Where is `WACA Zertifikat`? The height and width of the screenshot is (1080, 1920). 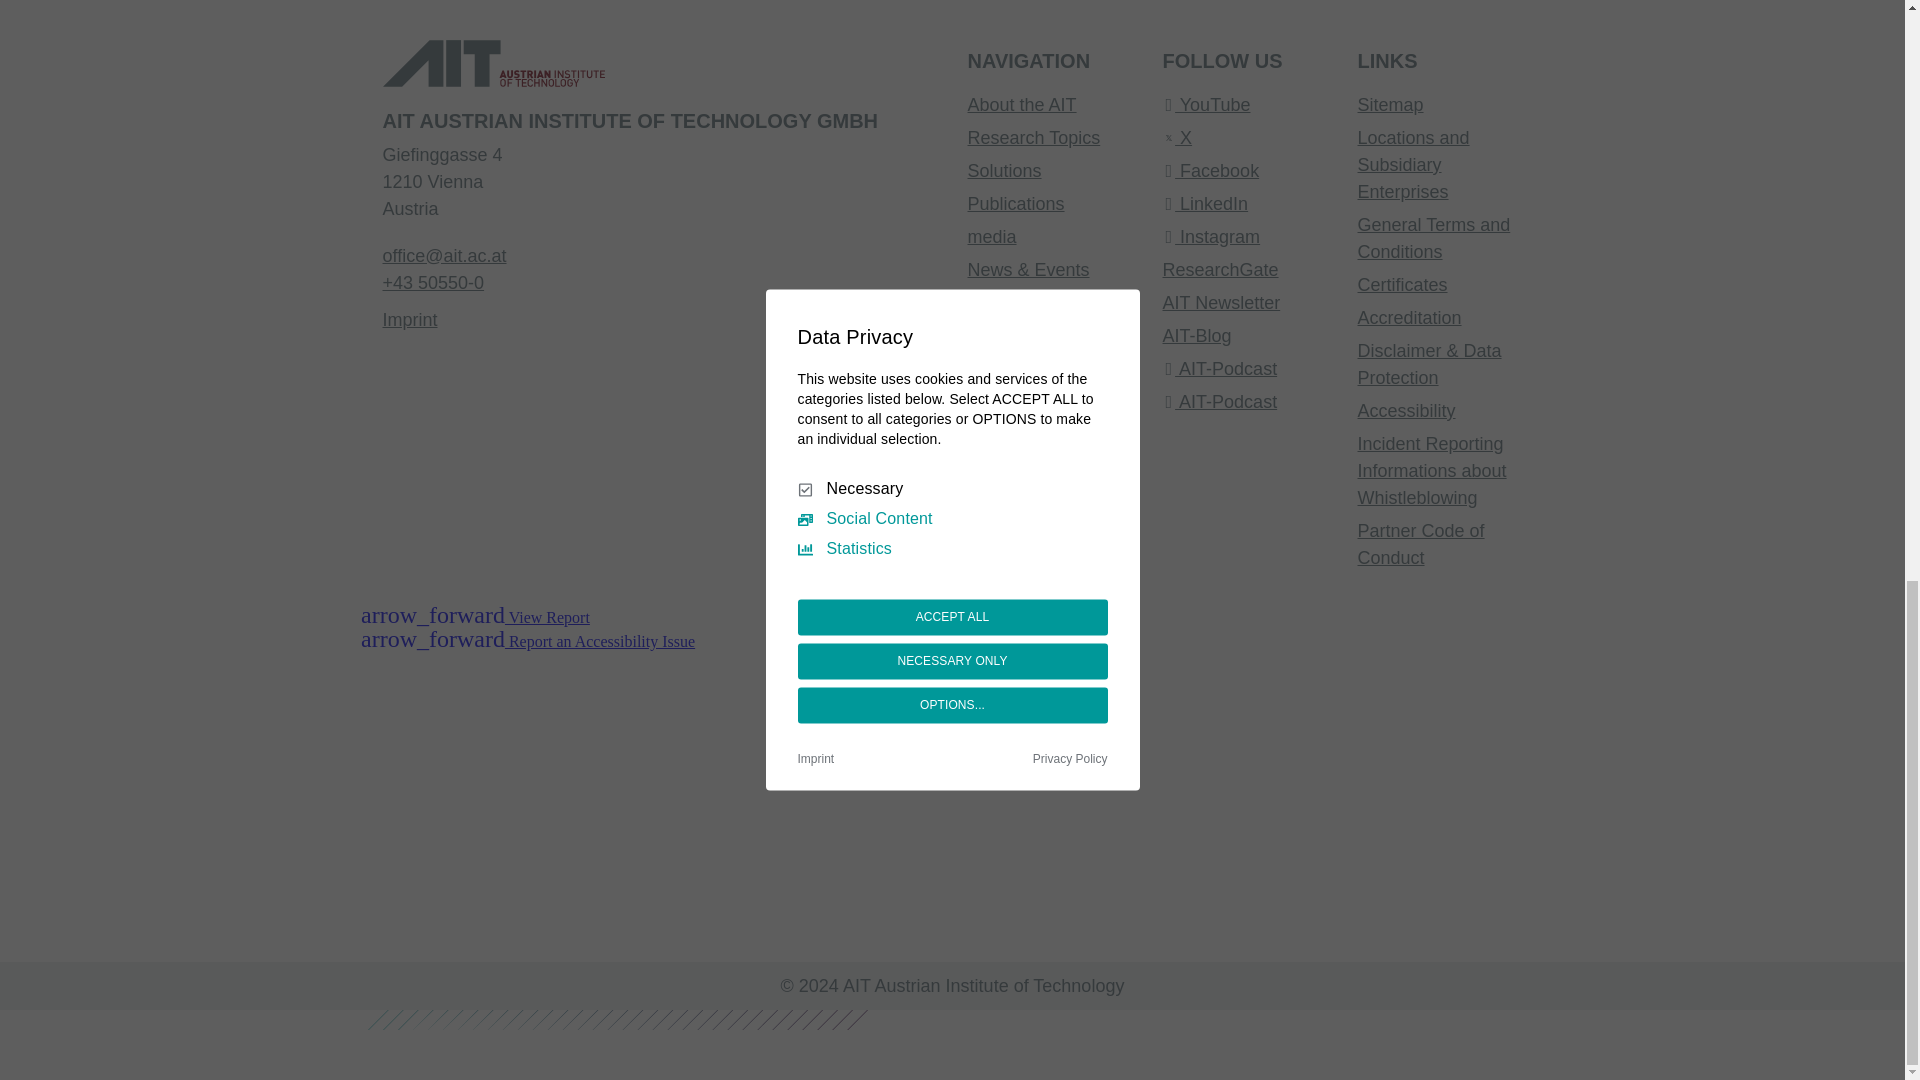 WACA Zertifikat is located at coordinates (636, 782).